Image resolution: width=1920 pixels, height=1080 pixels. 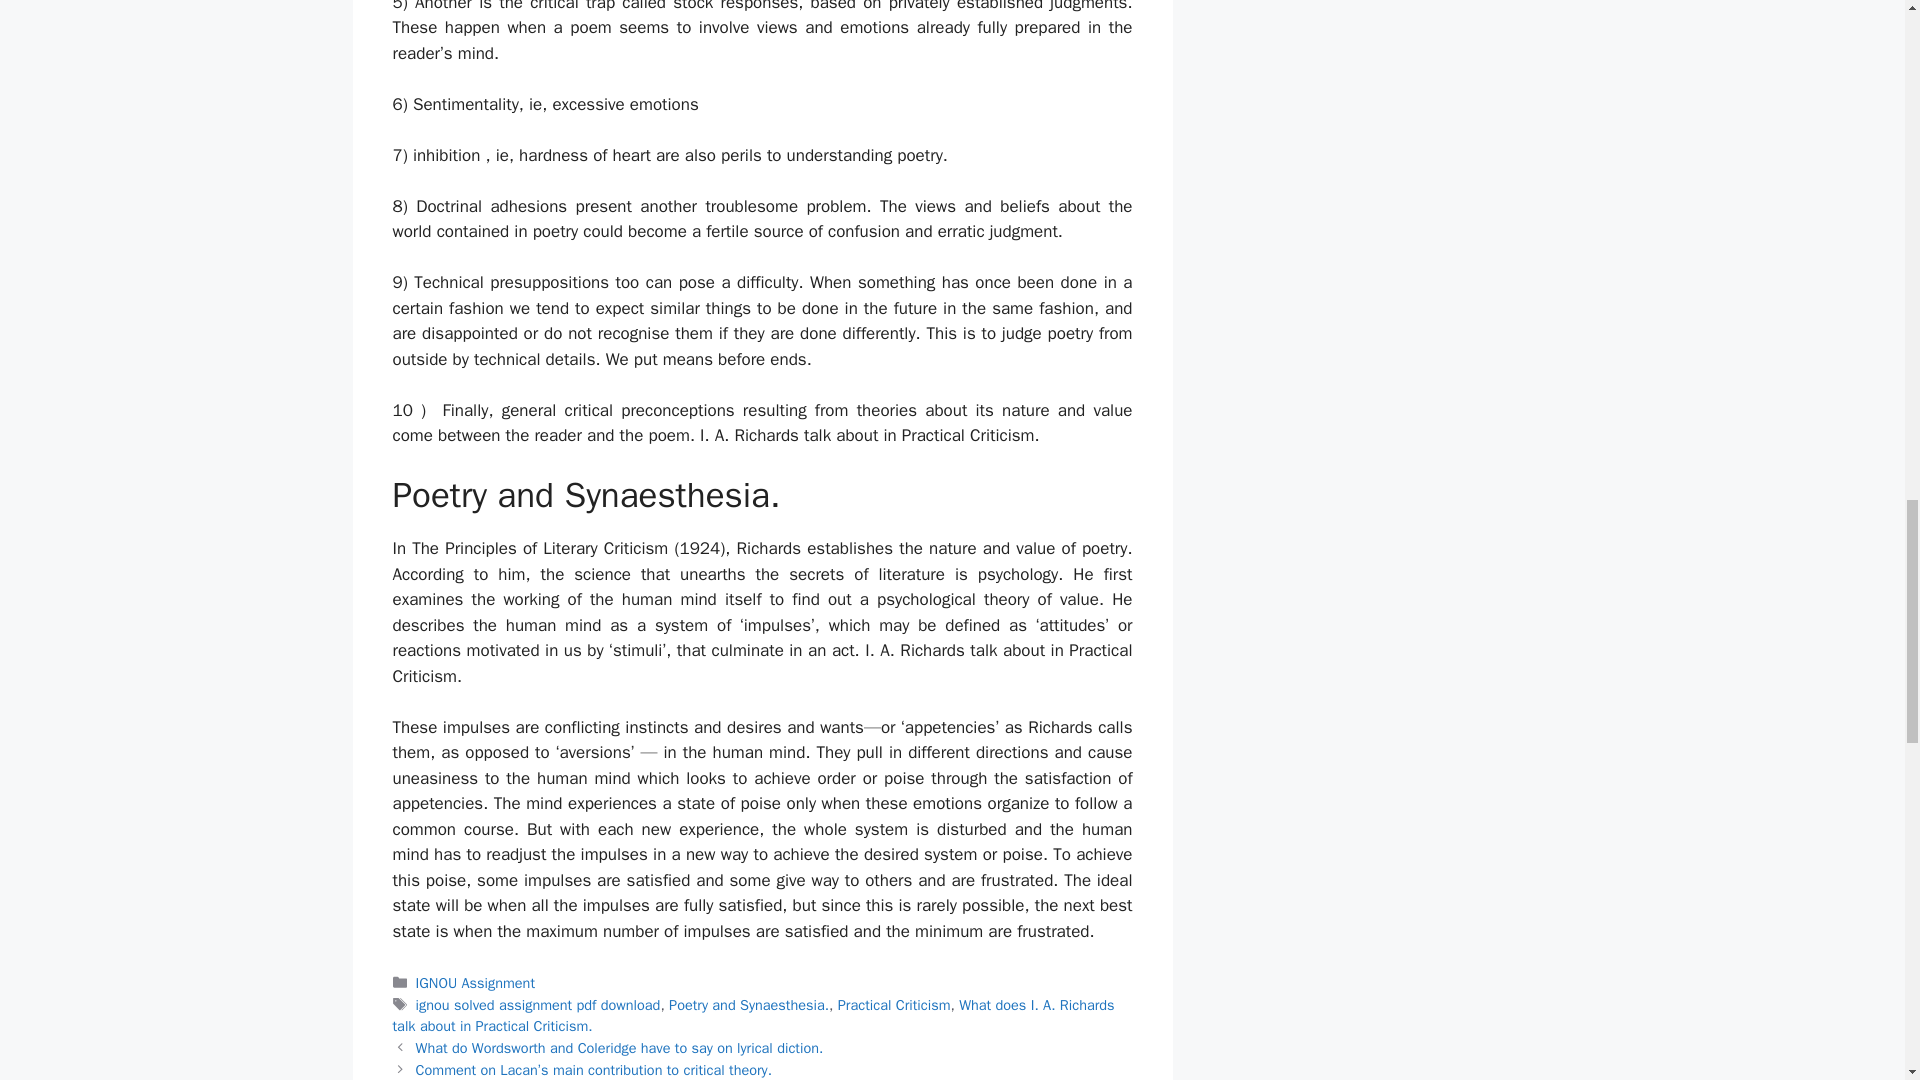 What do you see at coordinates (894, 1004) in the screenshot?
I see `Practical Criticism` at bounding box center [894, 1004].